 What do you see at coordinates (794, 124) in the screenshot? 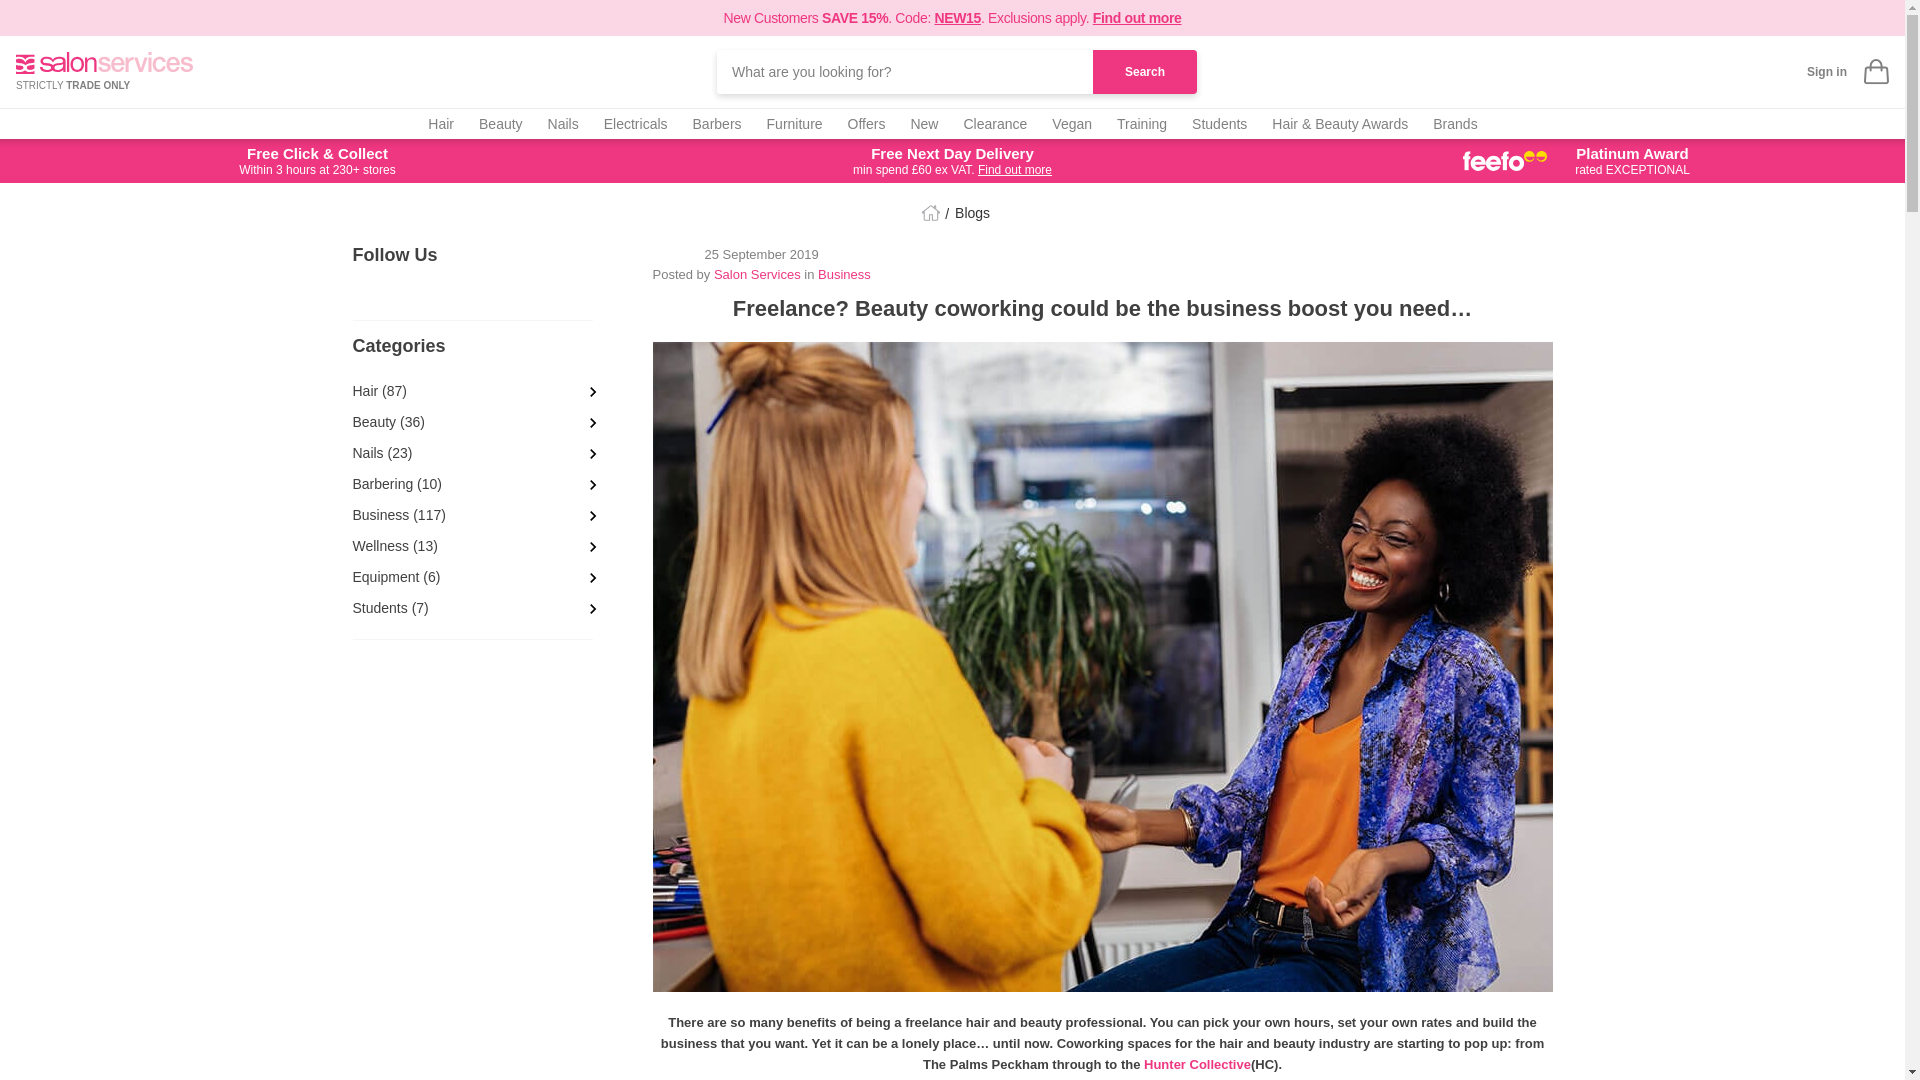
I see `Furniture` at bounding box center [794, 124].